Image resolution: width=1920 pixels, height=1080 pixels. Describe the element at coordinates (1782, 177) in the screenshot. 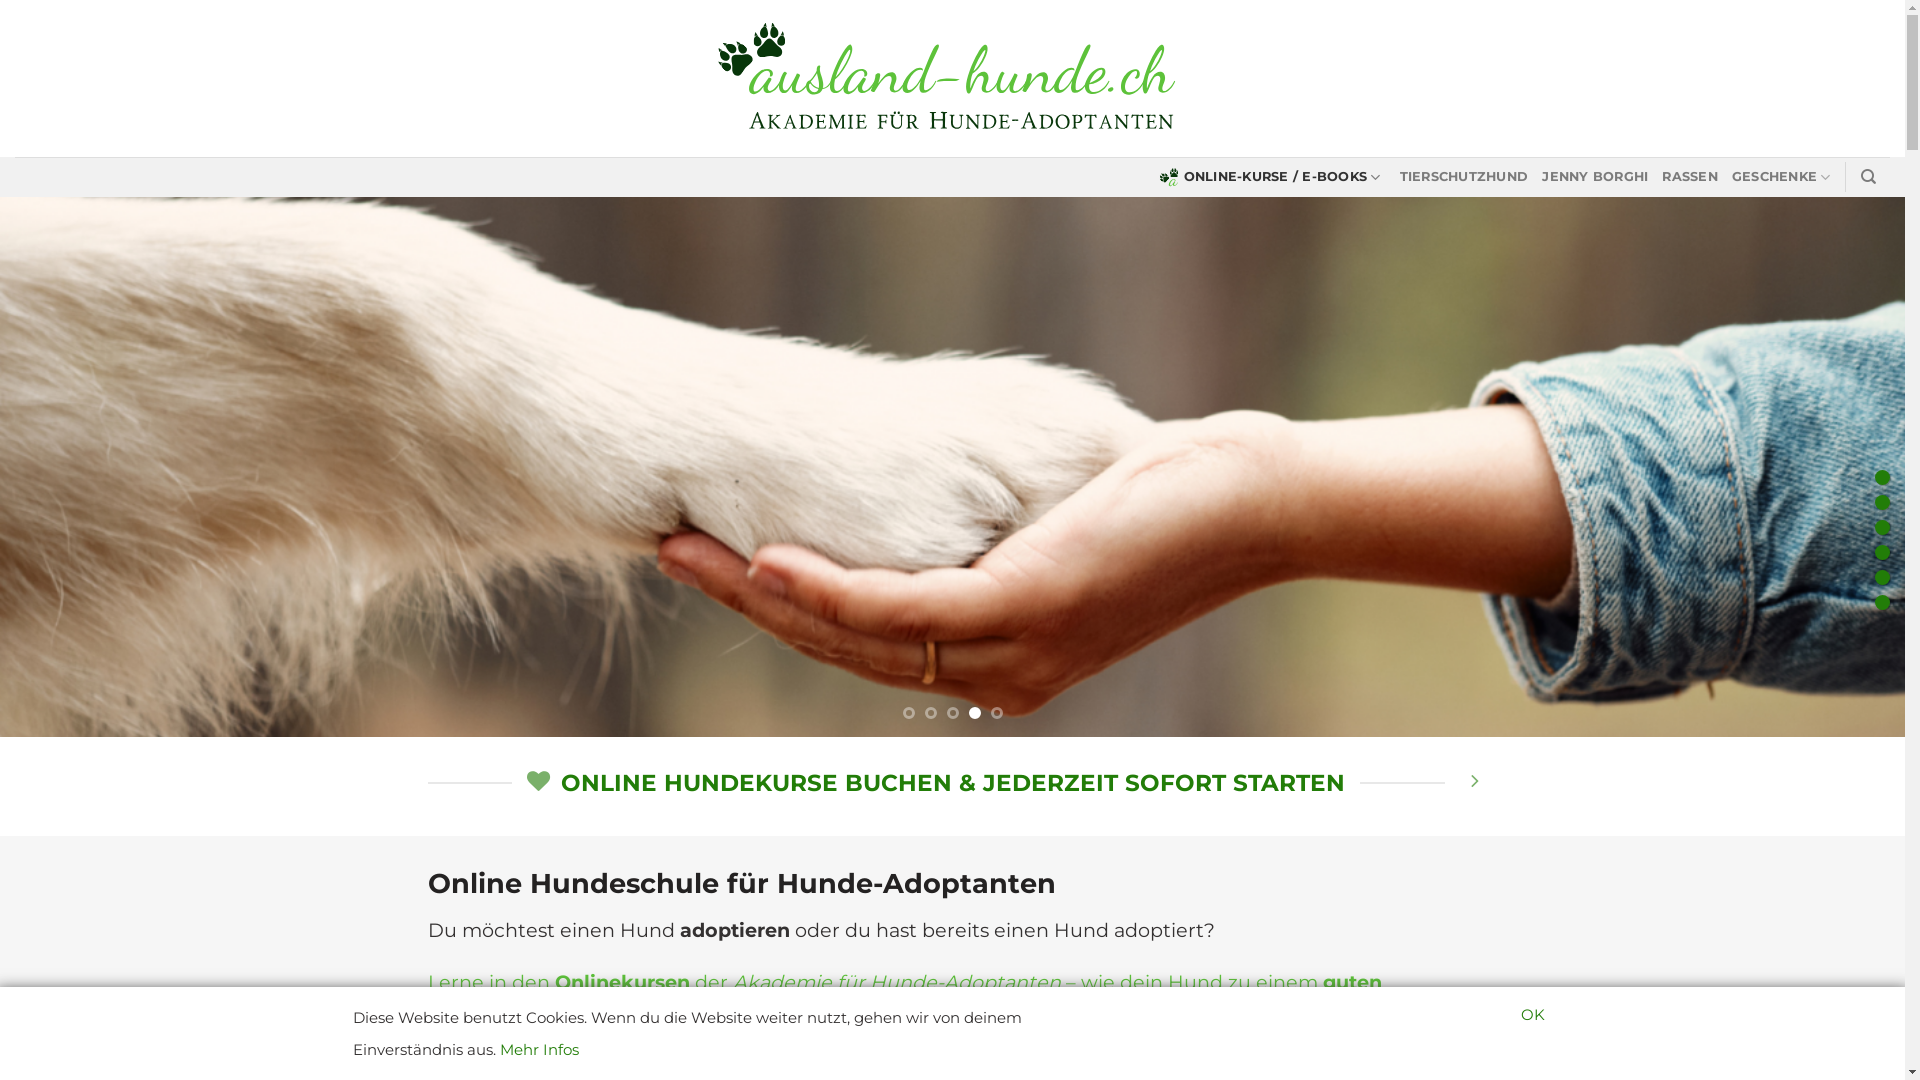

I see `GESCHENKE` at that location.